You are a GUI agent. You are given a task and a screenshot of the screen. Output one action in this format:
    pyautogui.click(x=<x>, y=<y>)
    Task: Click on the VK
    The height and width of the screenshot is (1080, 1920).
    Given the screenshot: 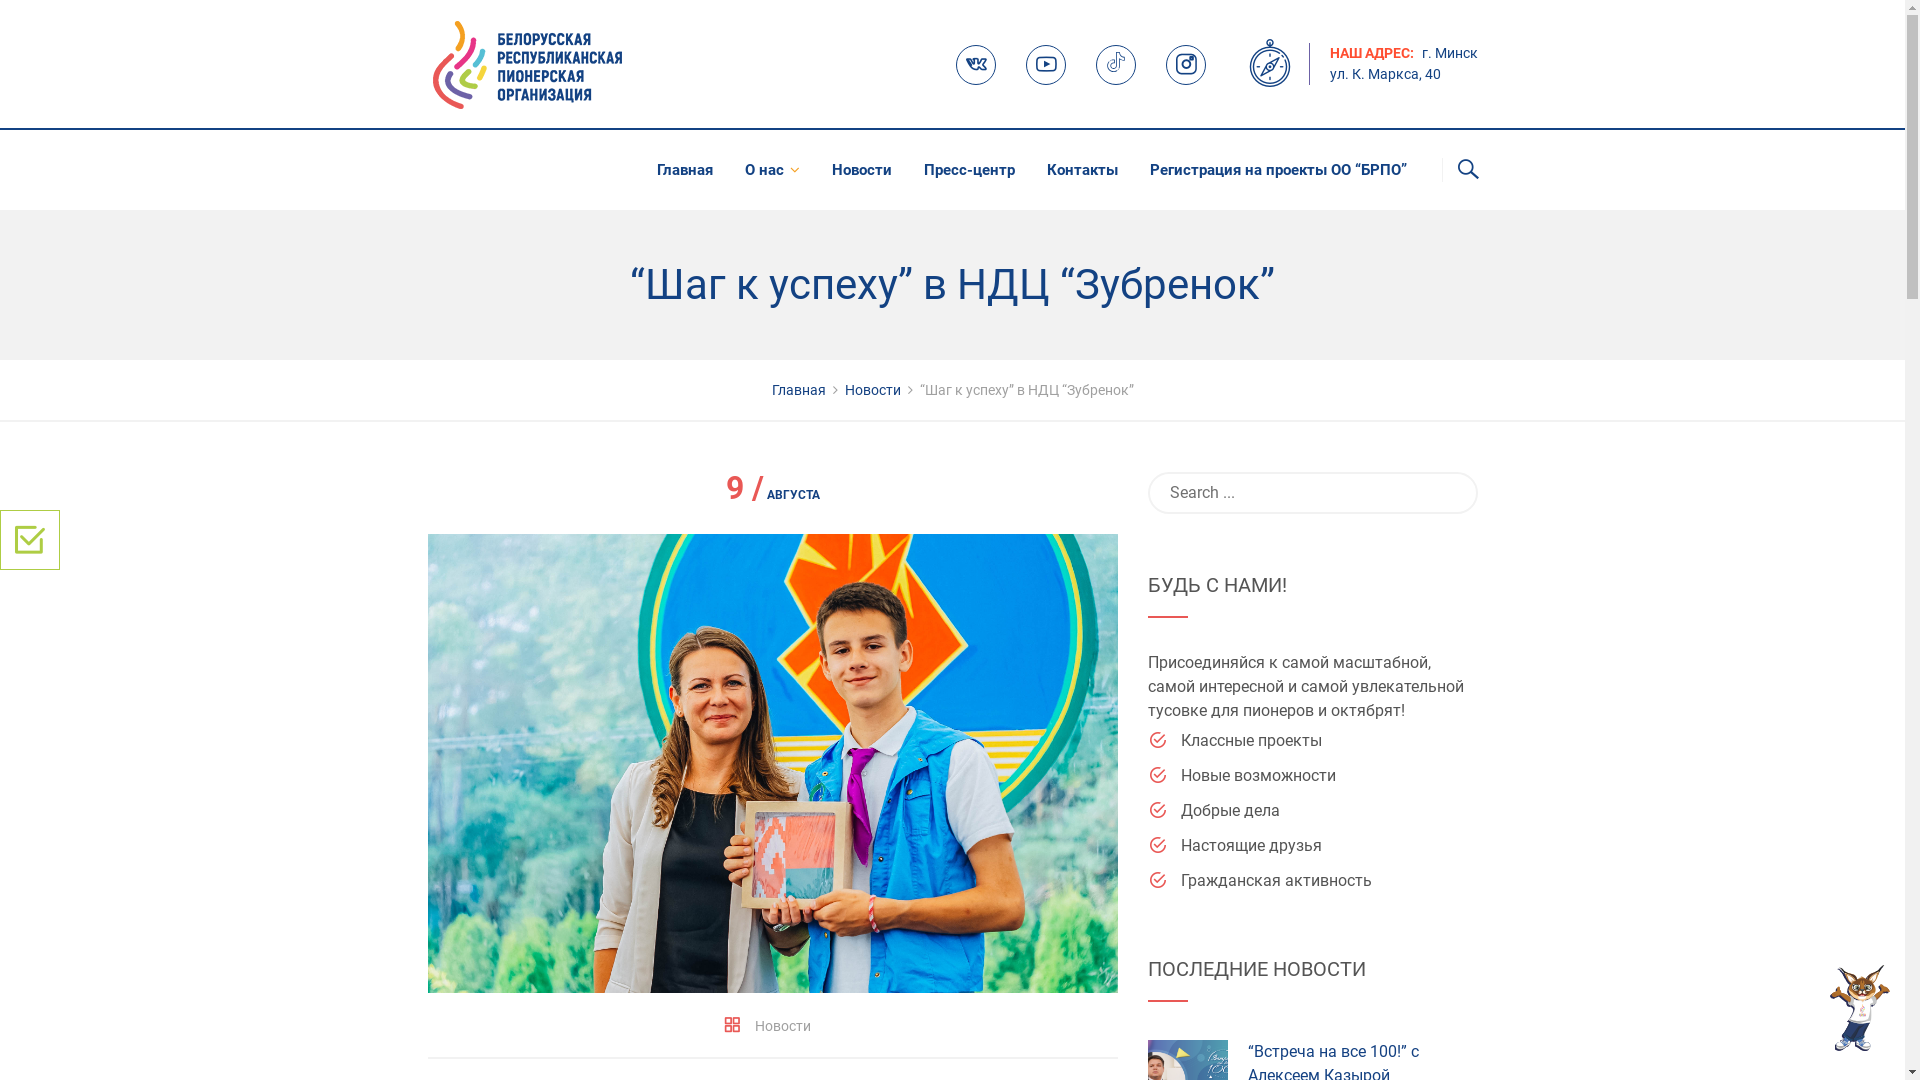 What is the action you would take?
    pyautogui.click(x=976, y=65)
    